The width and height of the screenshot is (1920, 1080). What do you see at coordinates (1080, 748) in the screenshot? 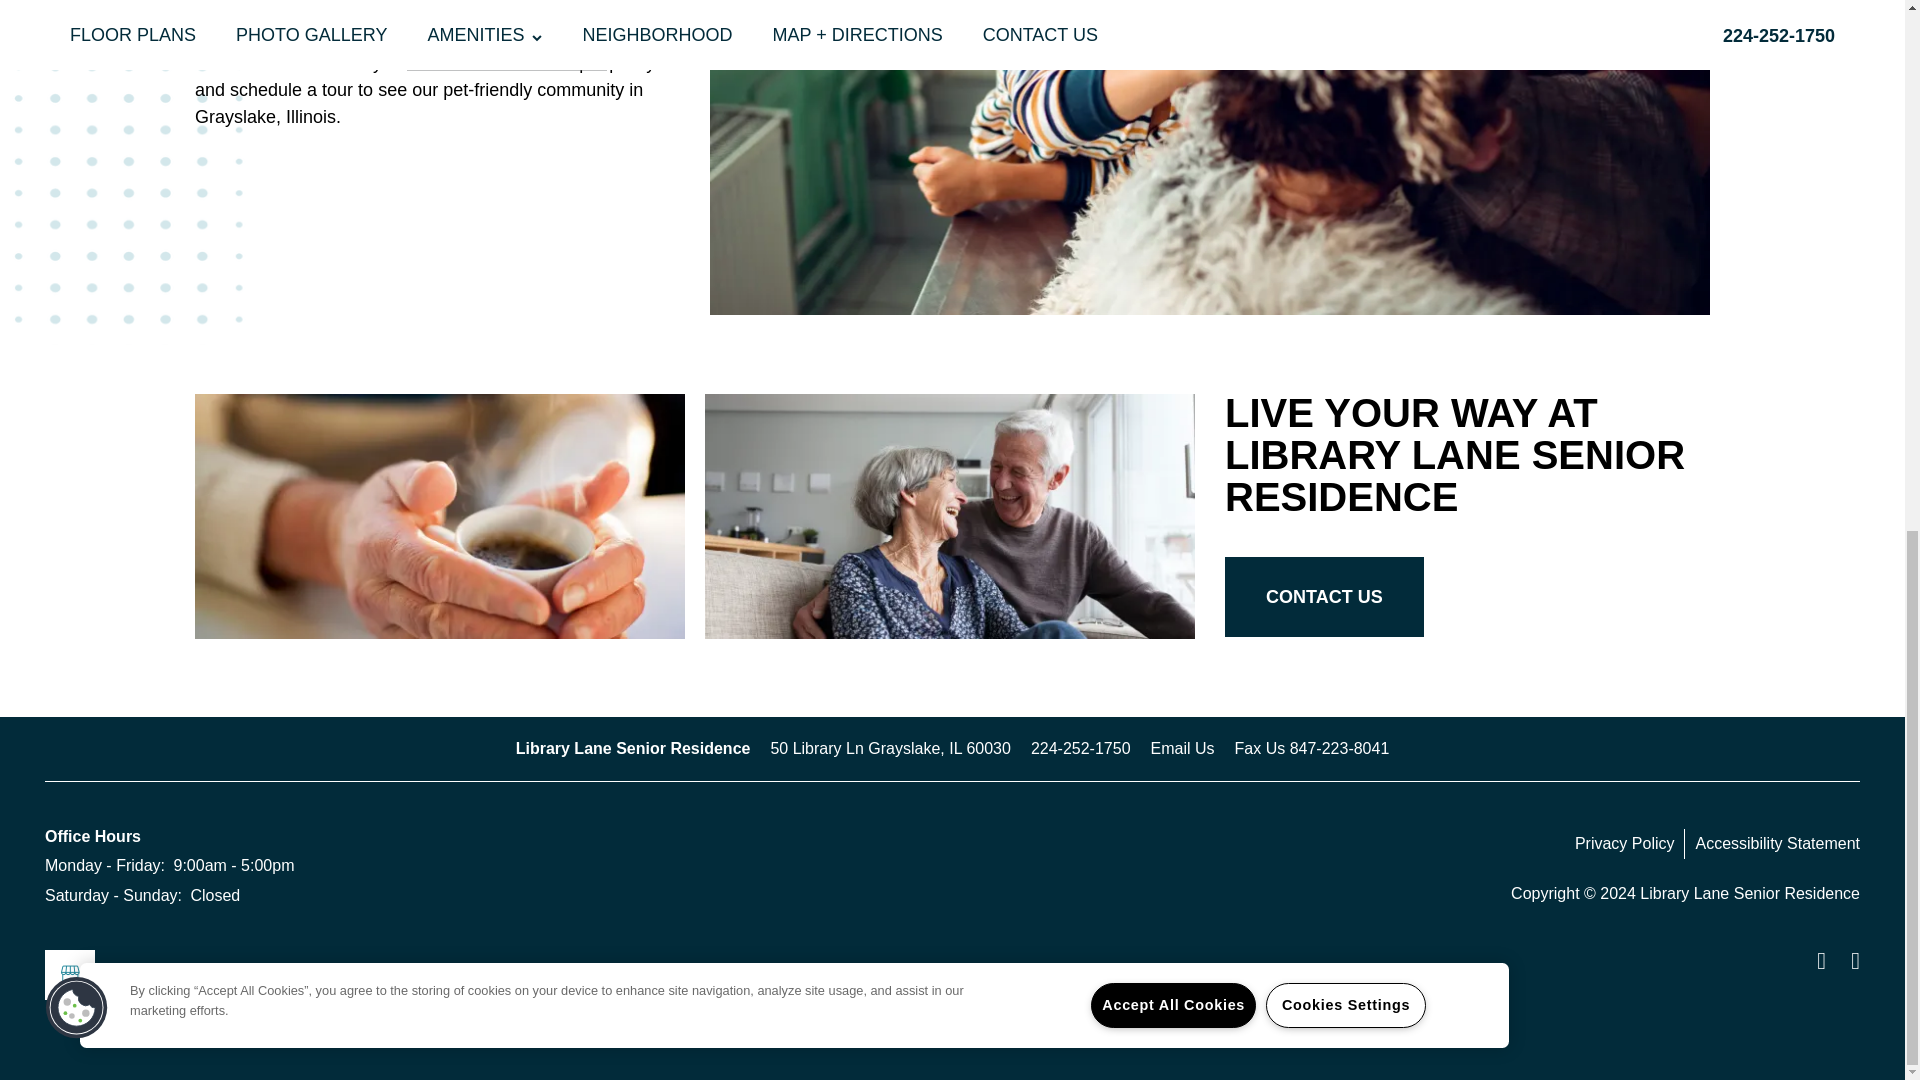
I see `224-252-1750` at bounding box center [1080, 748].